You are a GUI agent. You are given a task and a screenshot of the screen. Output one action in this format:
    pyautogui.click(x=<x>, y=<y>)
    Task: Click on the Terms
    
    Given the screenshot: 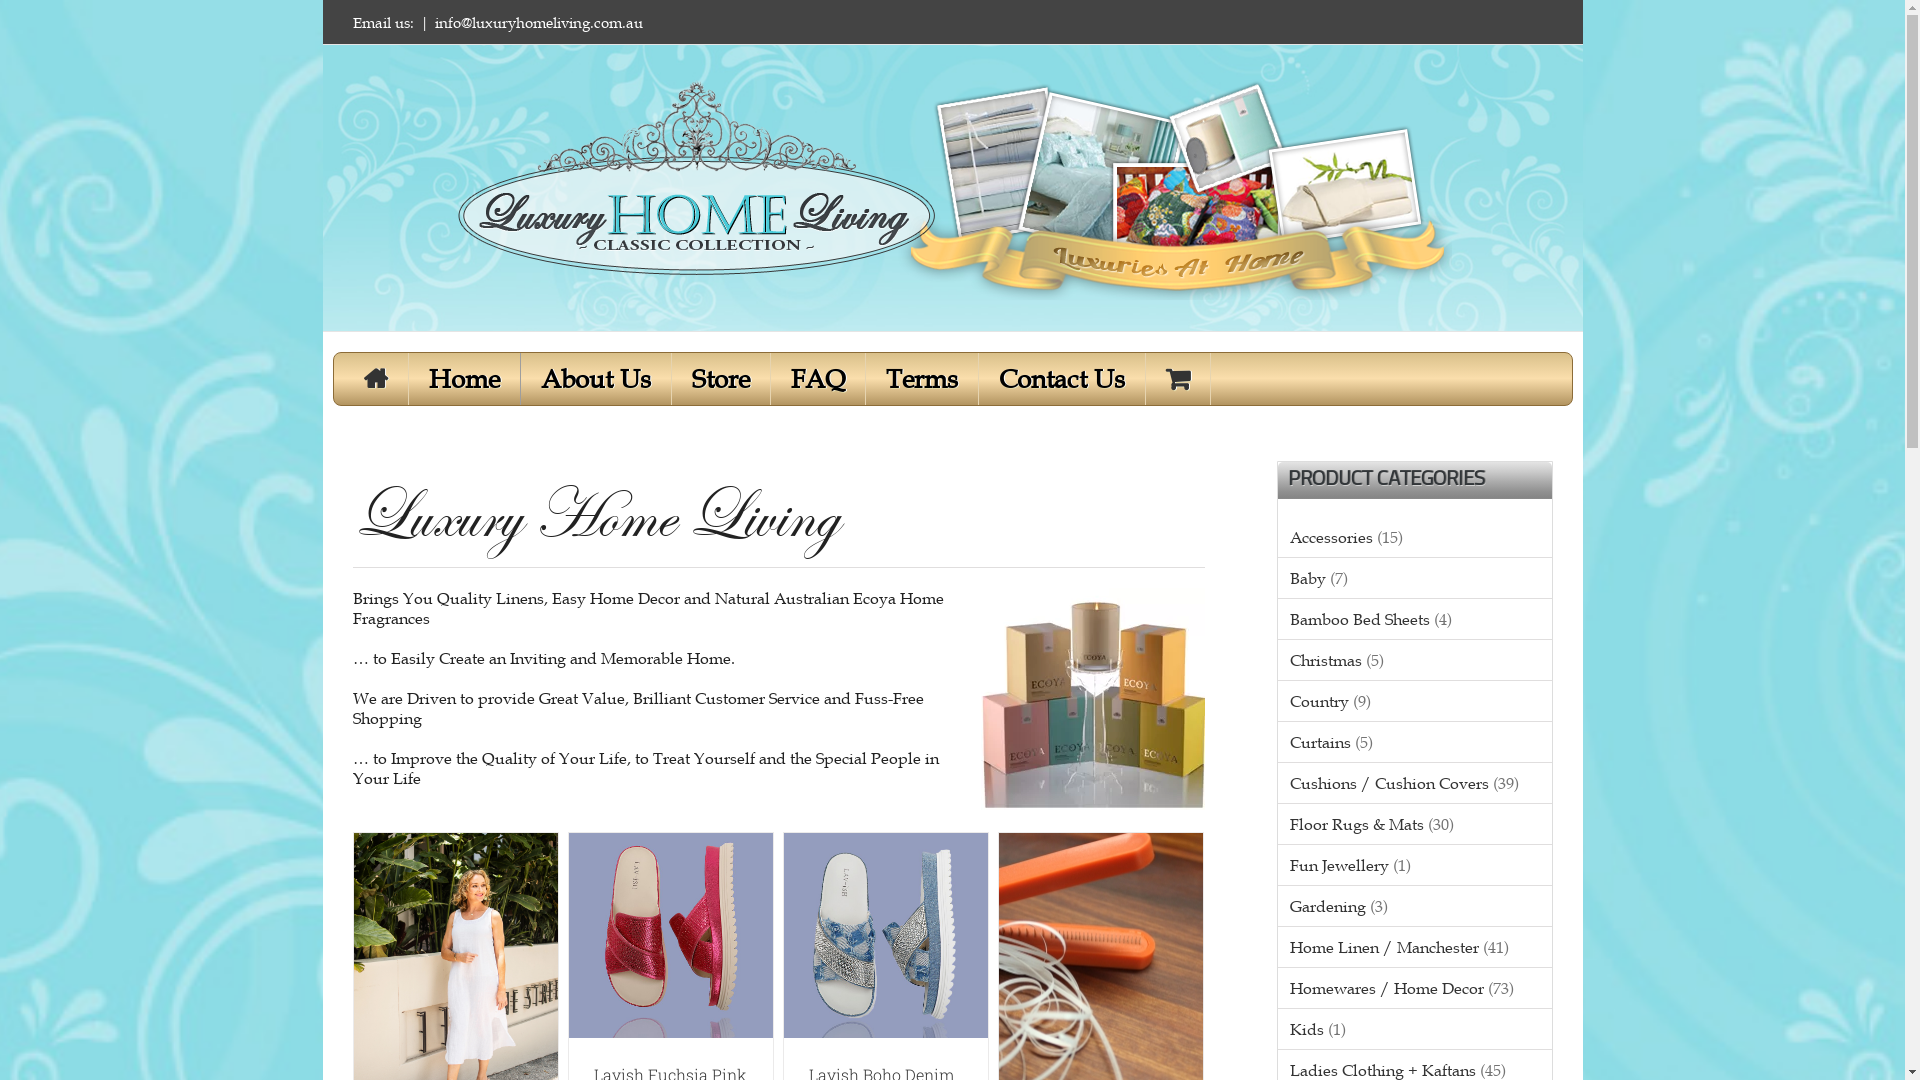 What is the action you would take?
    pyautogui.click(x=932, y=379)
    